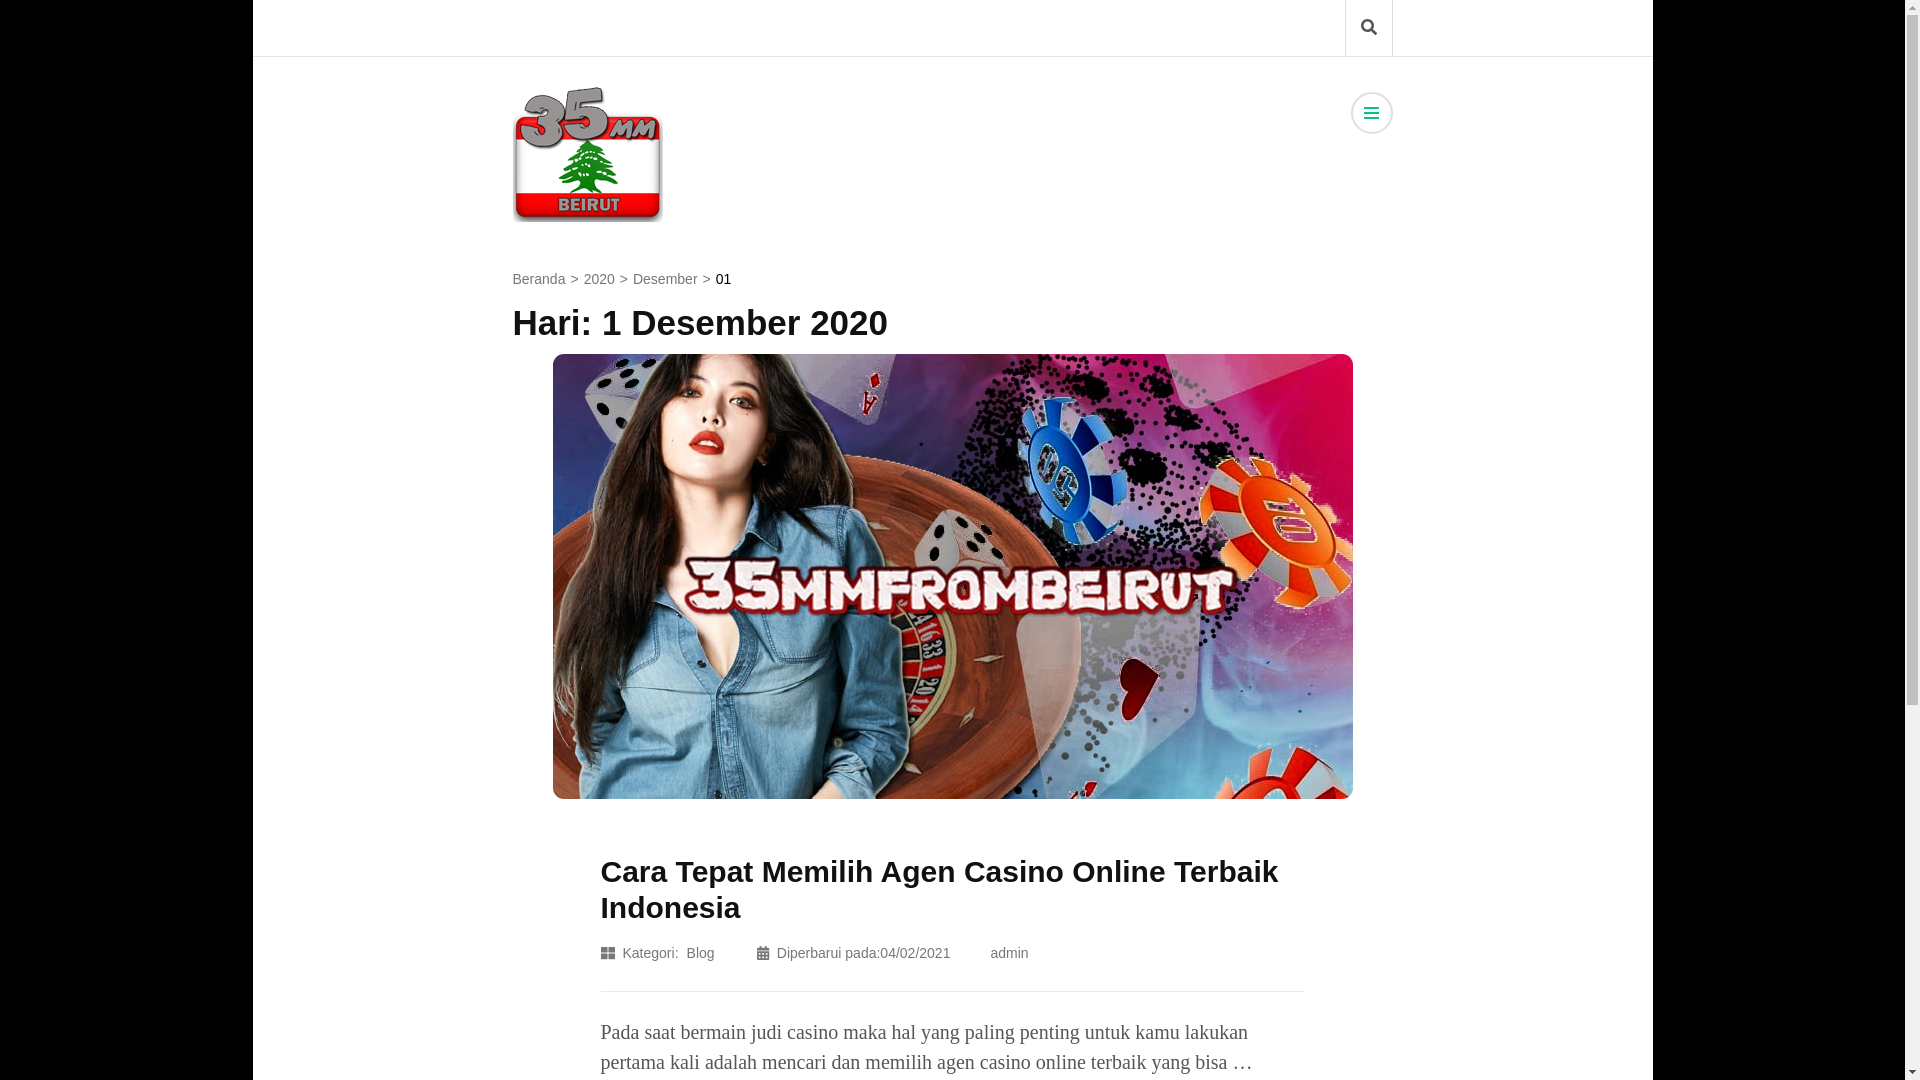  Describe the element at coordinates (701, 954) in the screenshot. I see `Blog` at that location.